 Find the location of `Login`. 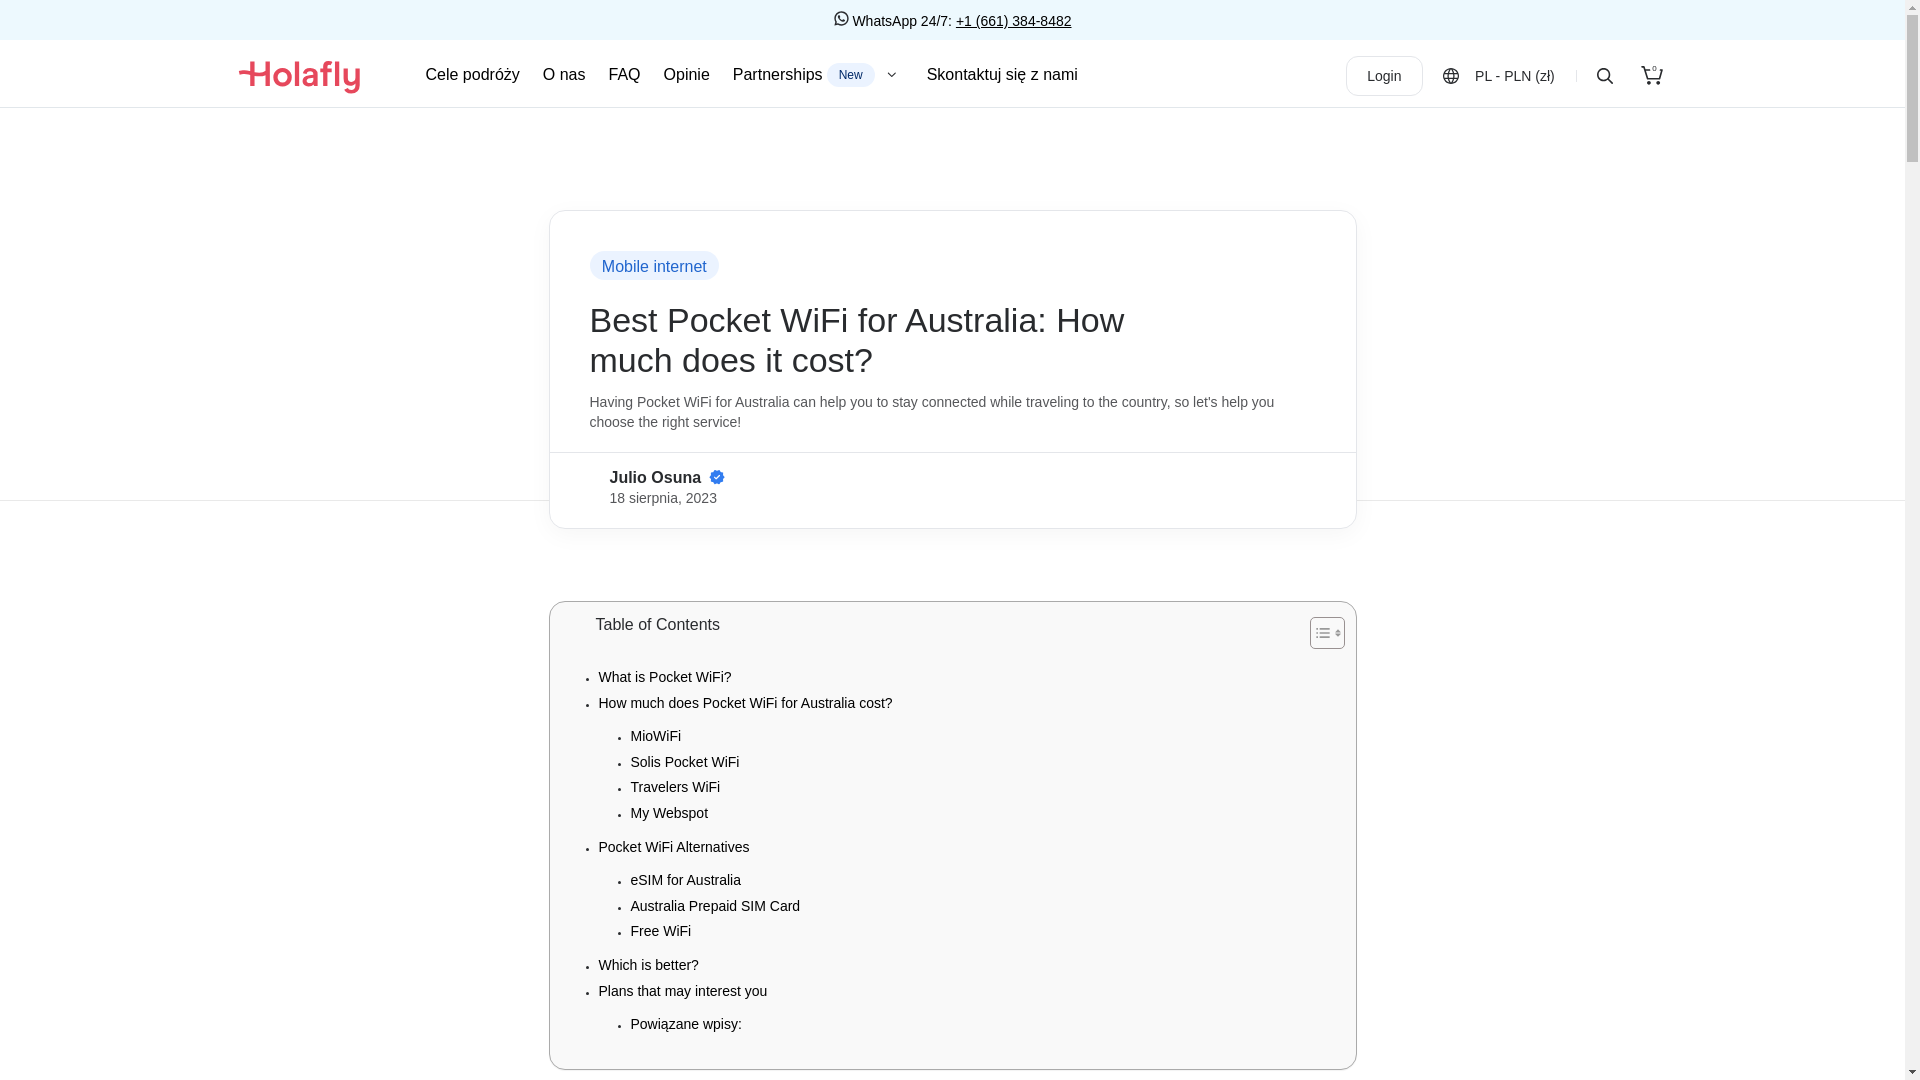

Login is located at coordinates (655, 736).